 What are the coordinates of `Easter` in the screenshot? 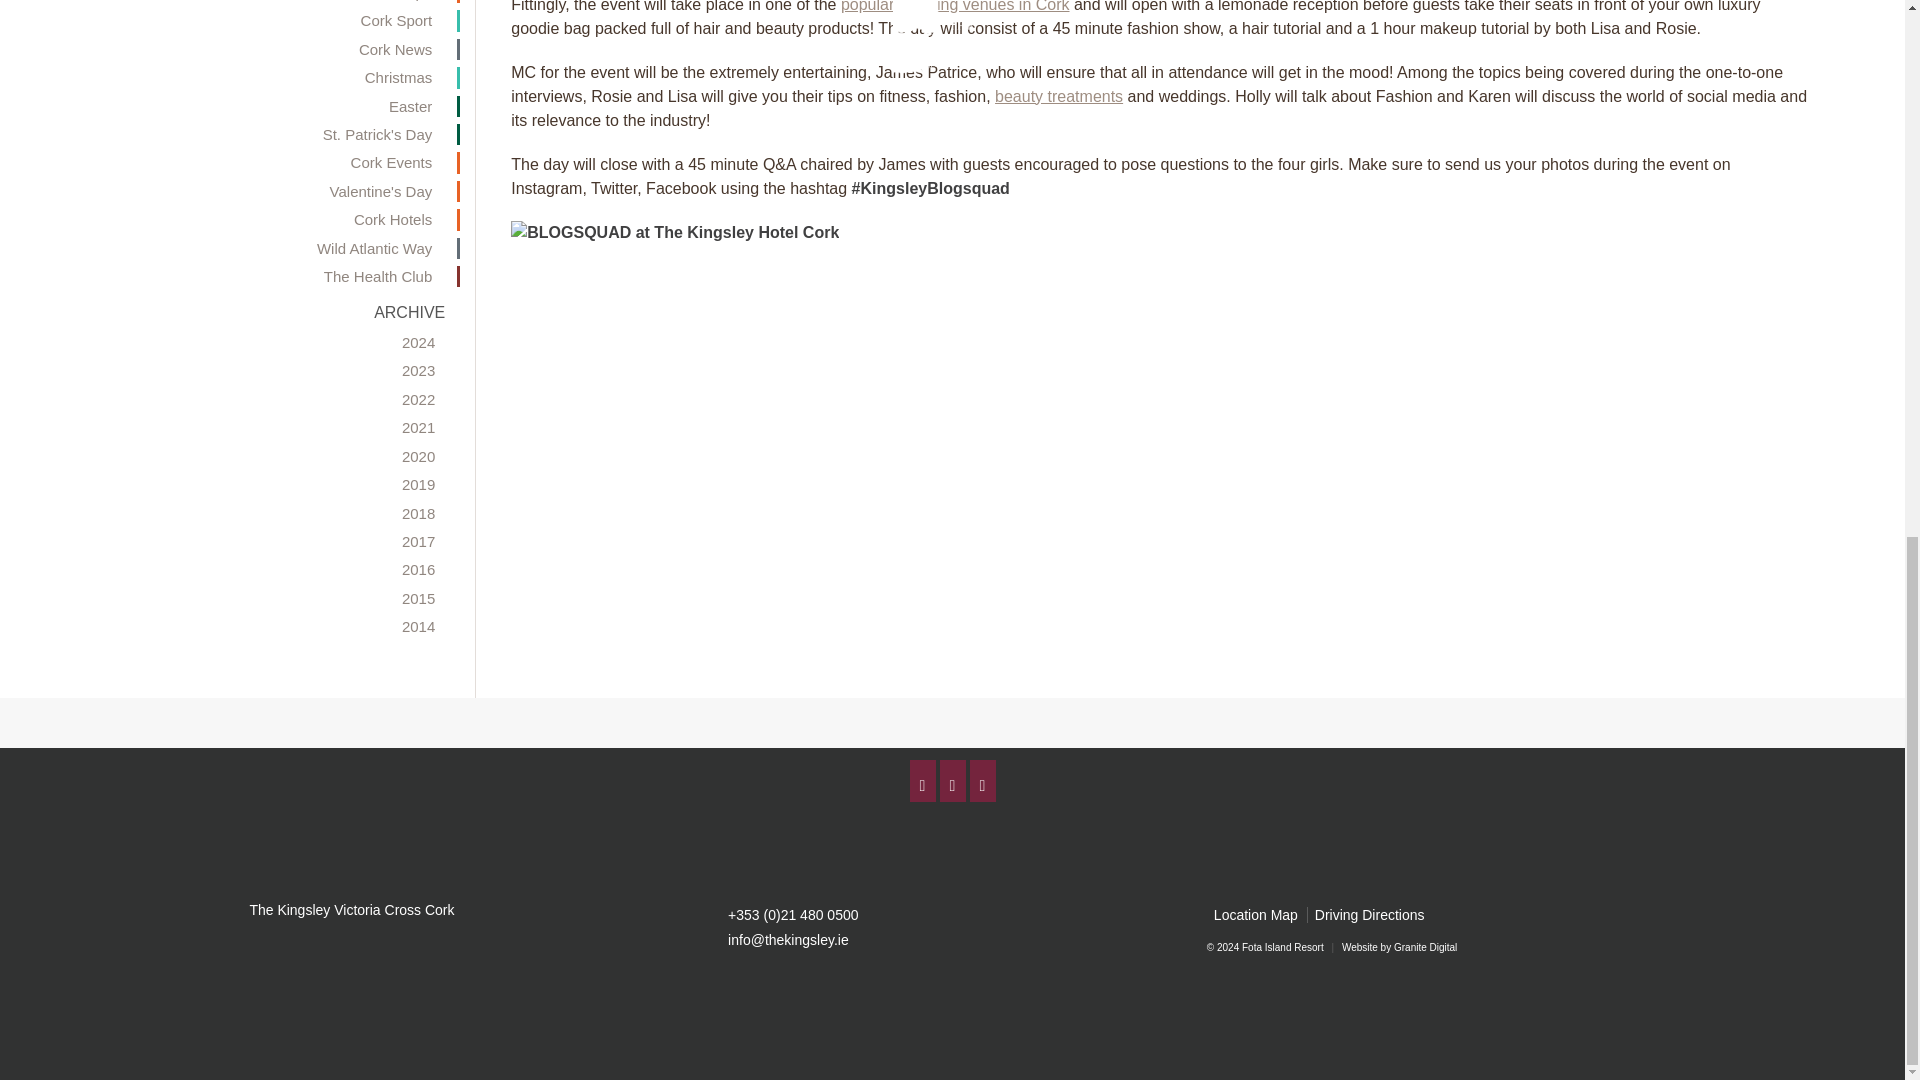 It's located at (236, 106).